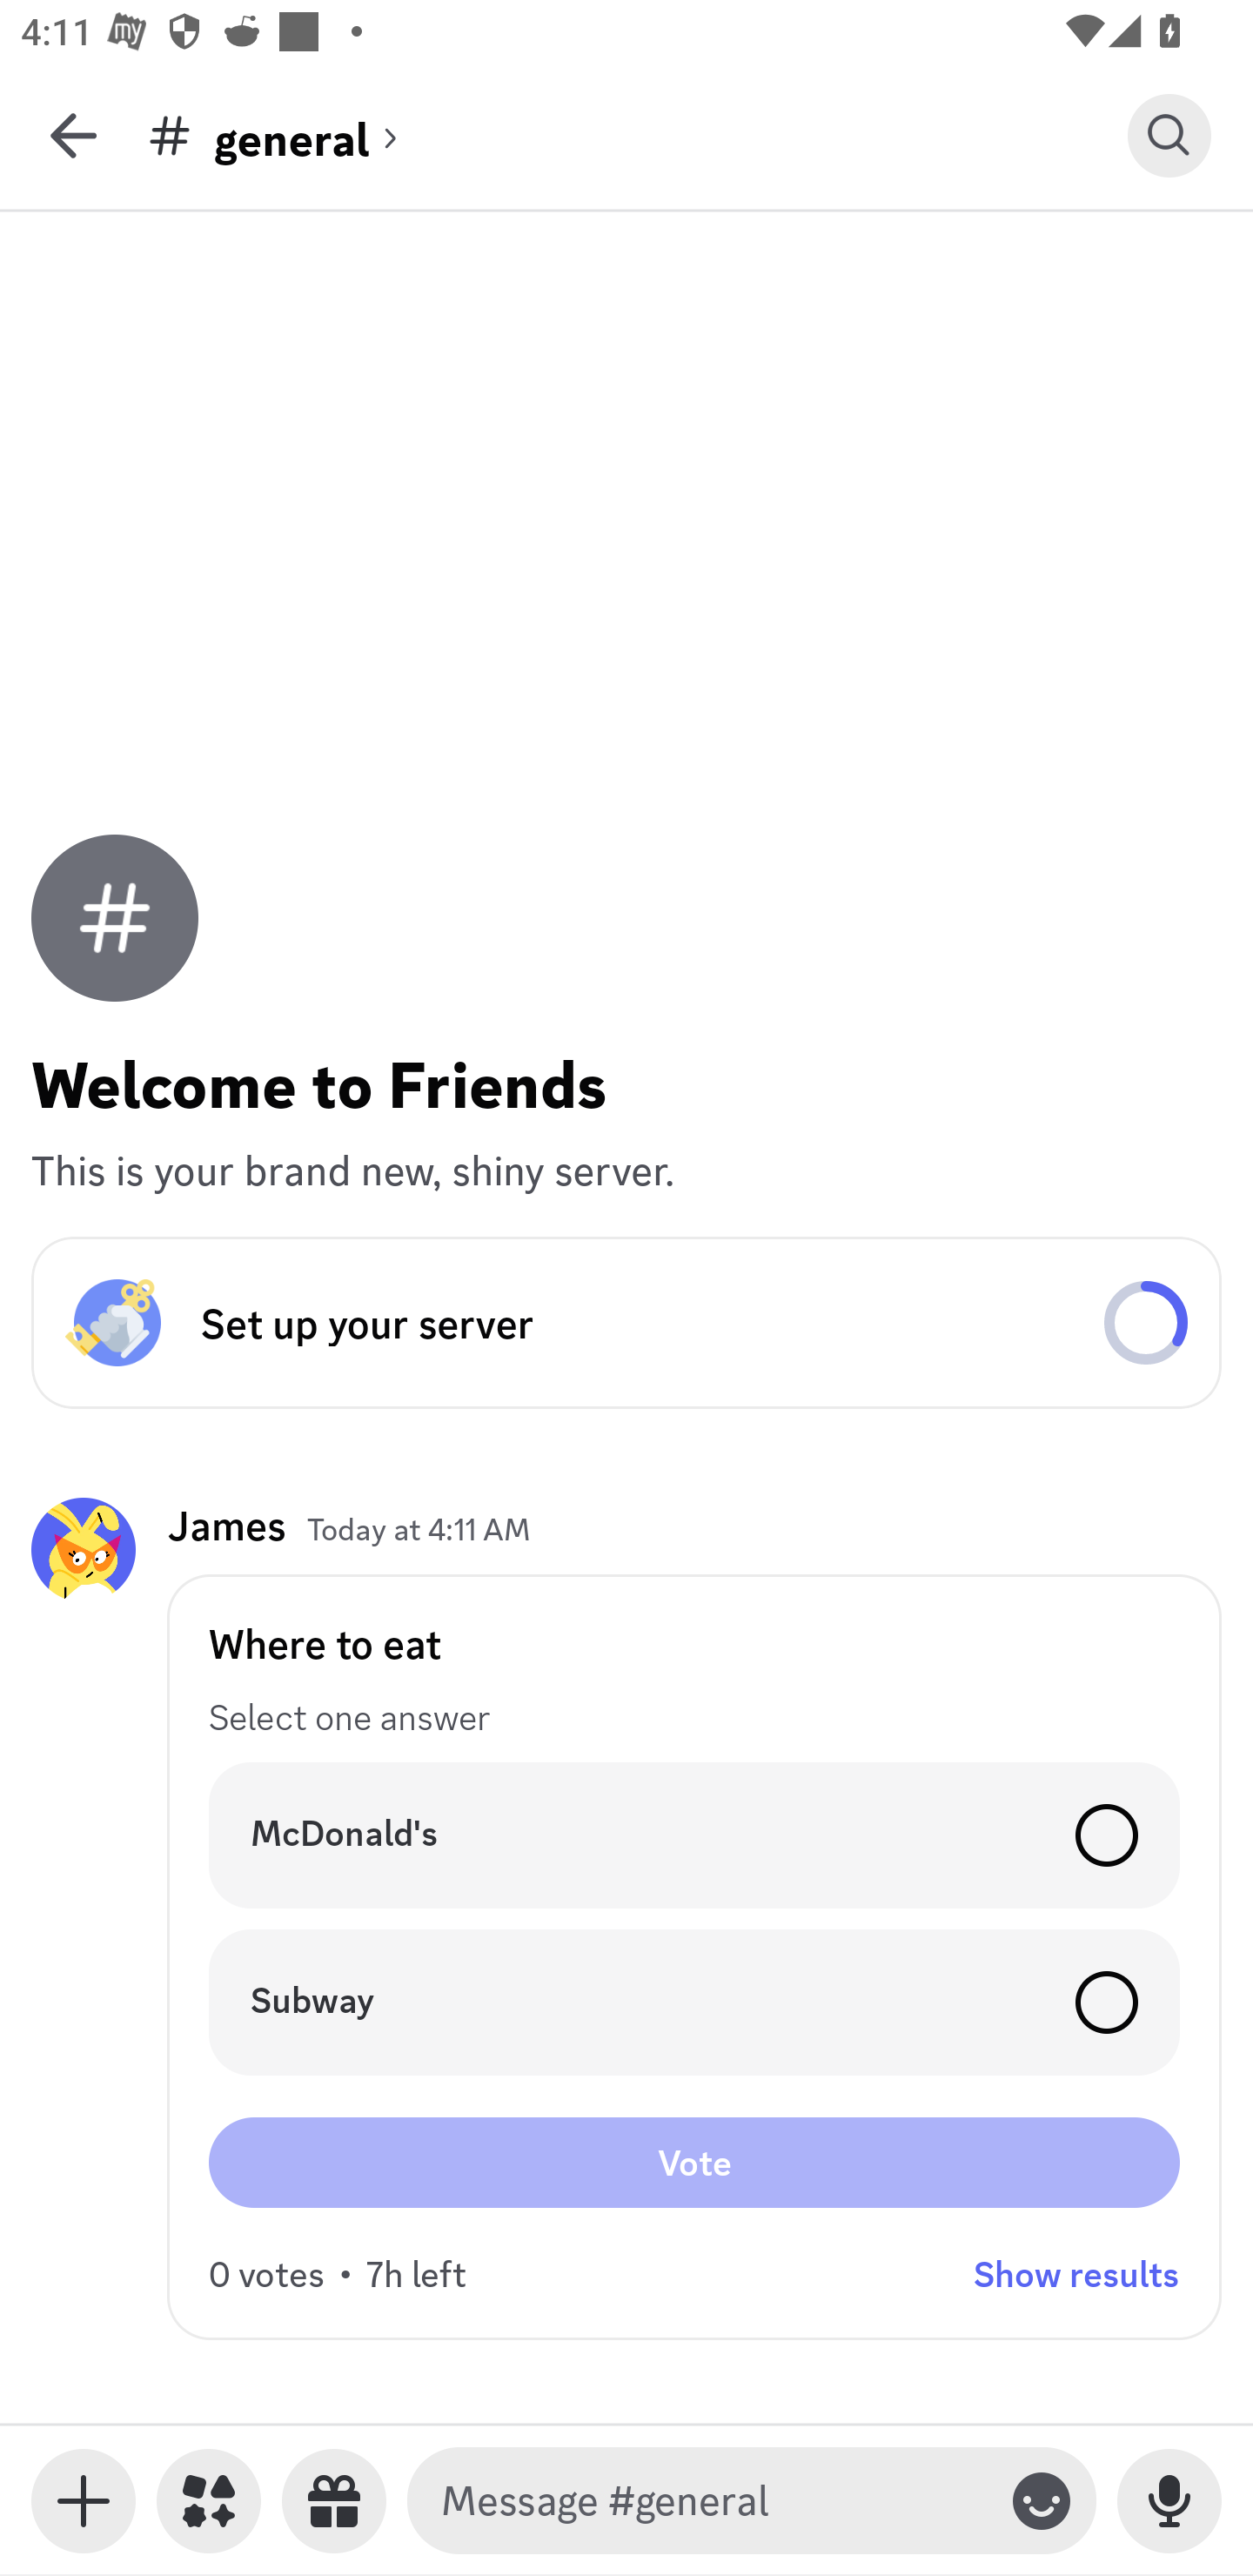 This screenshot has width=1253, height=2576. Describe the element at coordinates (626, 1323) in the screenshot. I see `Set up your server` at that location.